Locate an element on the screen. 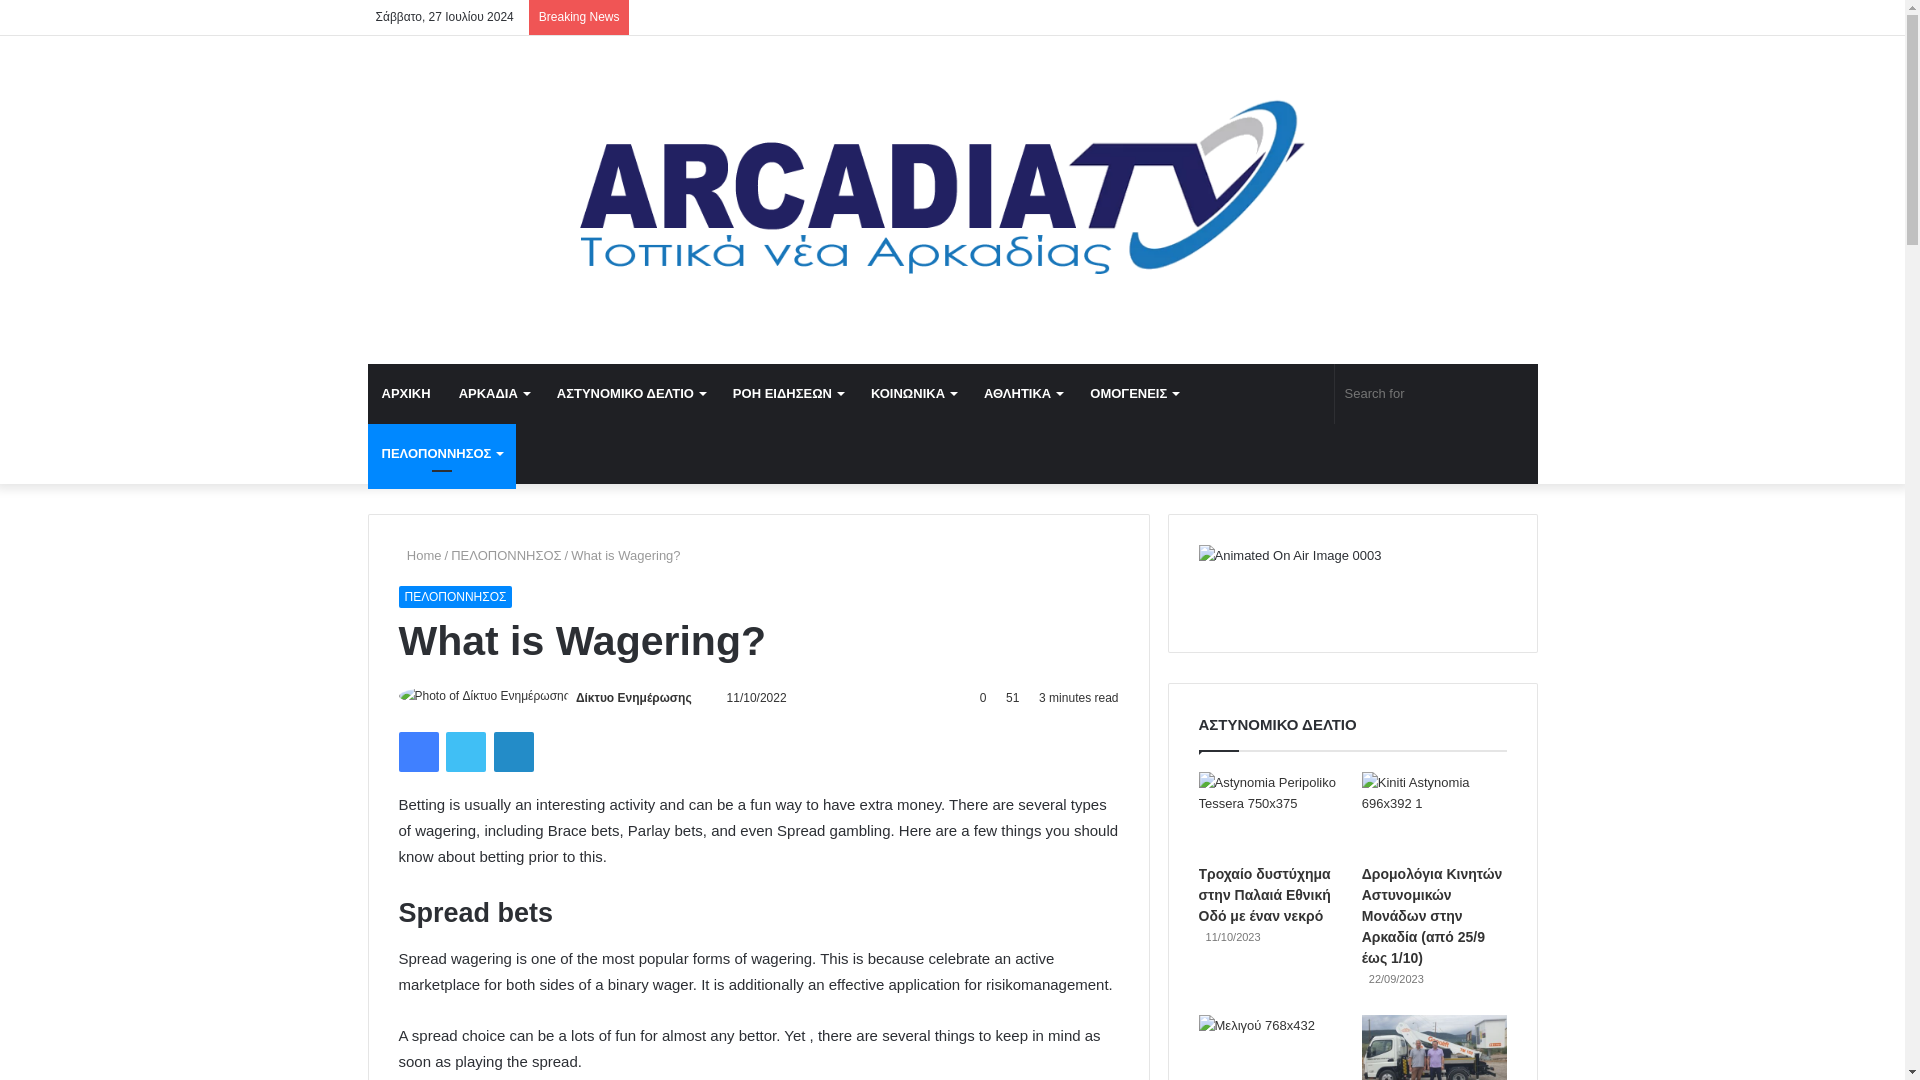 Image resolution: width=1920 pixels, height=1080 pixels. Search for is located at coordinates (1436, 394).